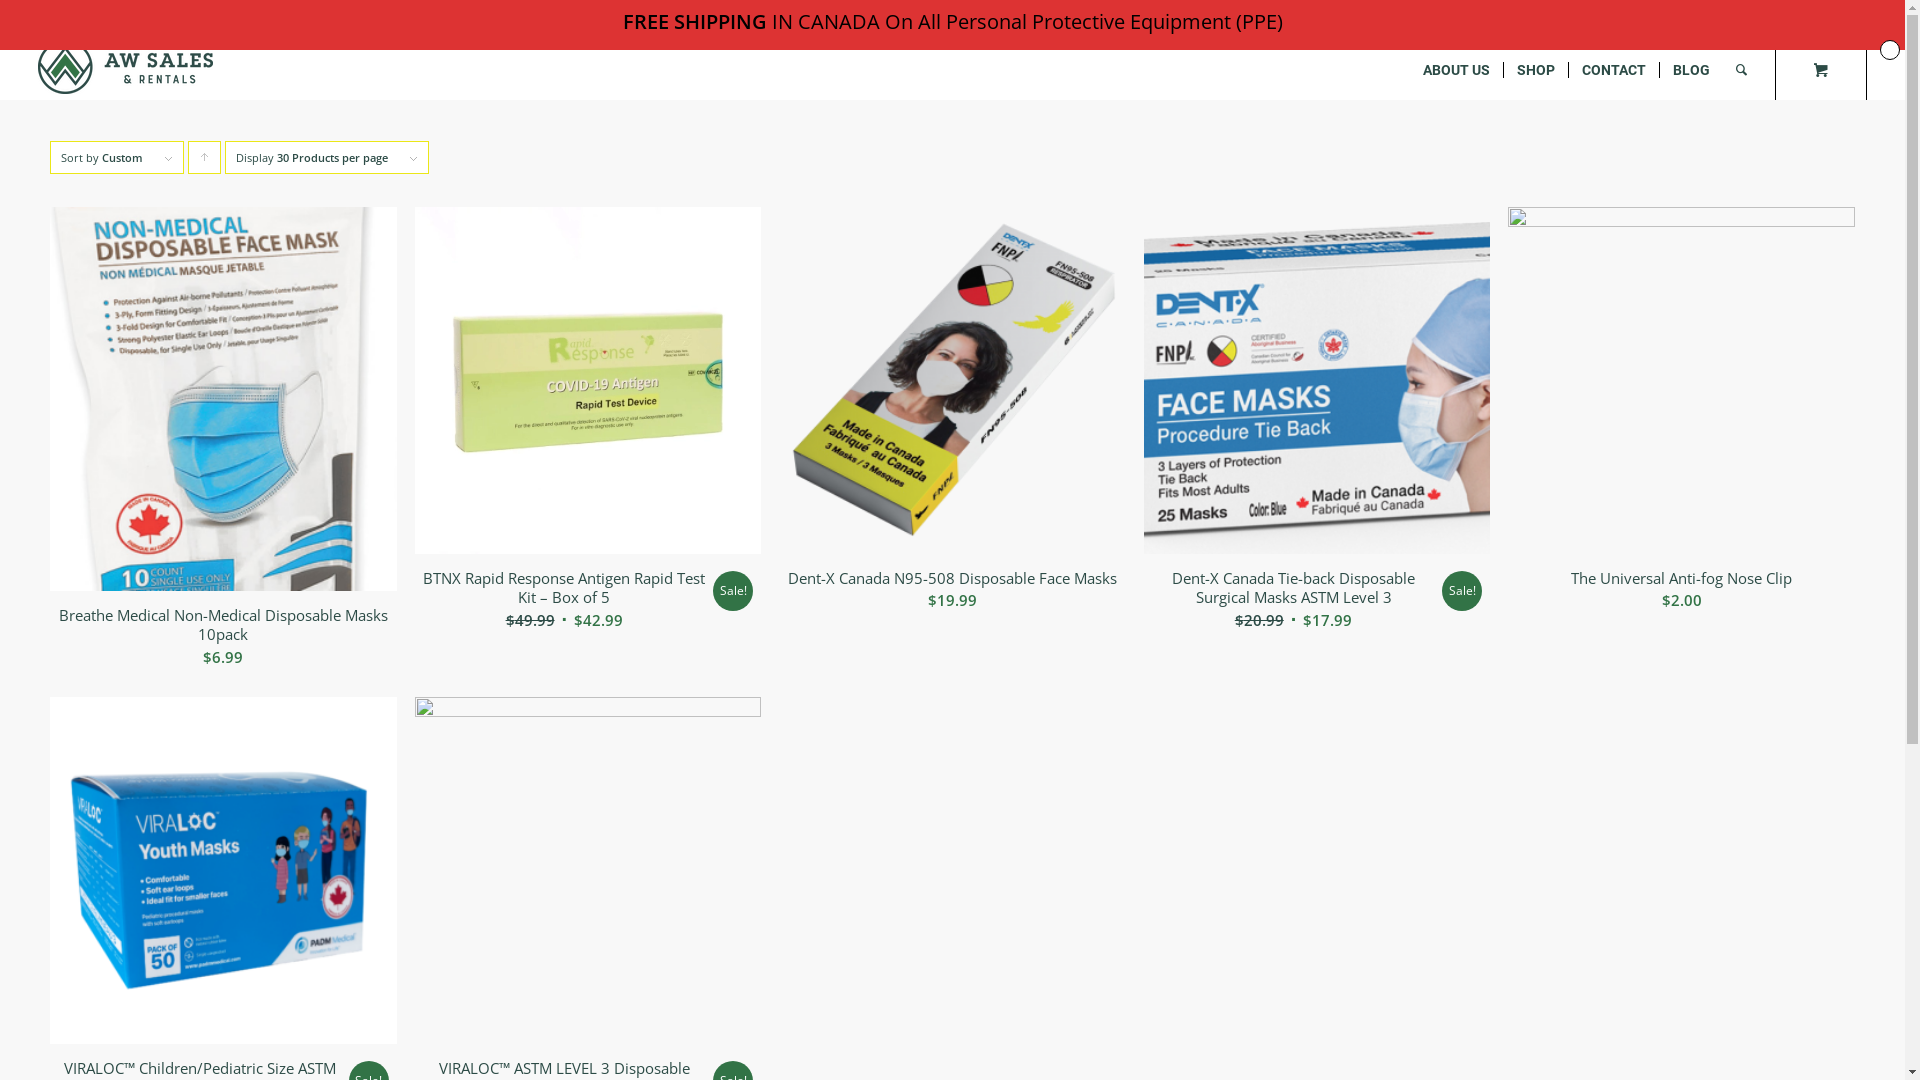  Describe the element at coordinates (1822, 15) in the screenshot. I see `LinkedIn` at that location.